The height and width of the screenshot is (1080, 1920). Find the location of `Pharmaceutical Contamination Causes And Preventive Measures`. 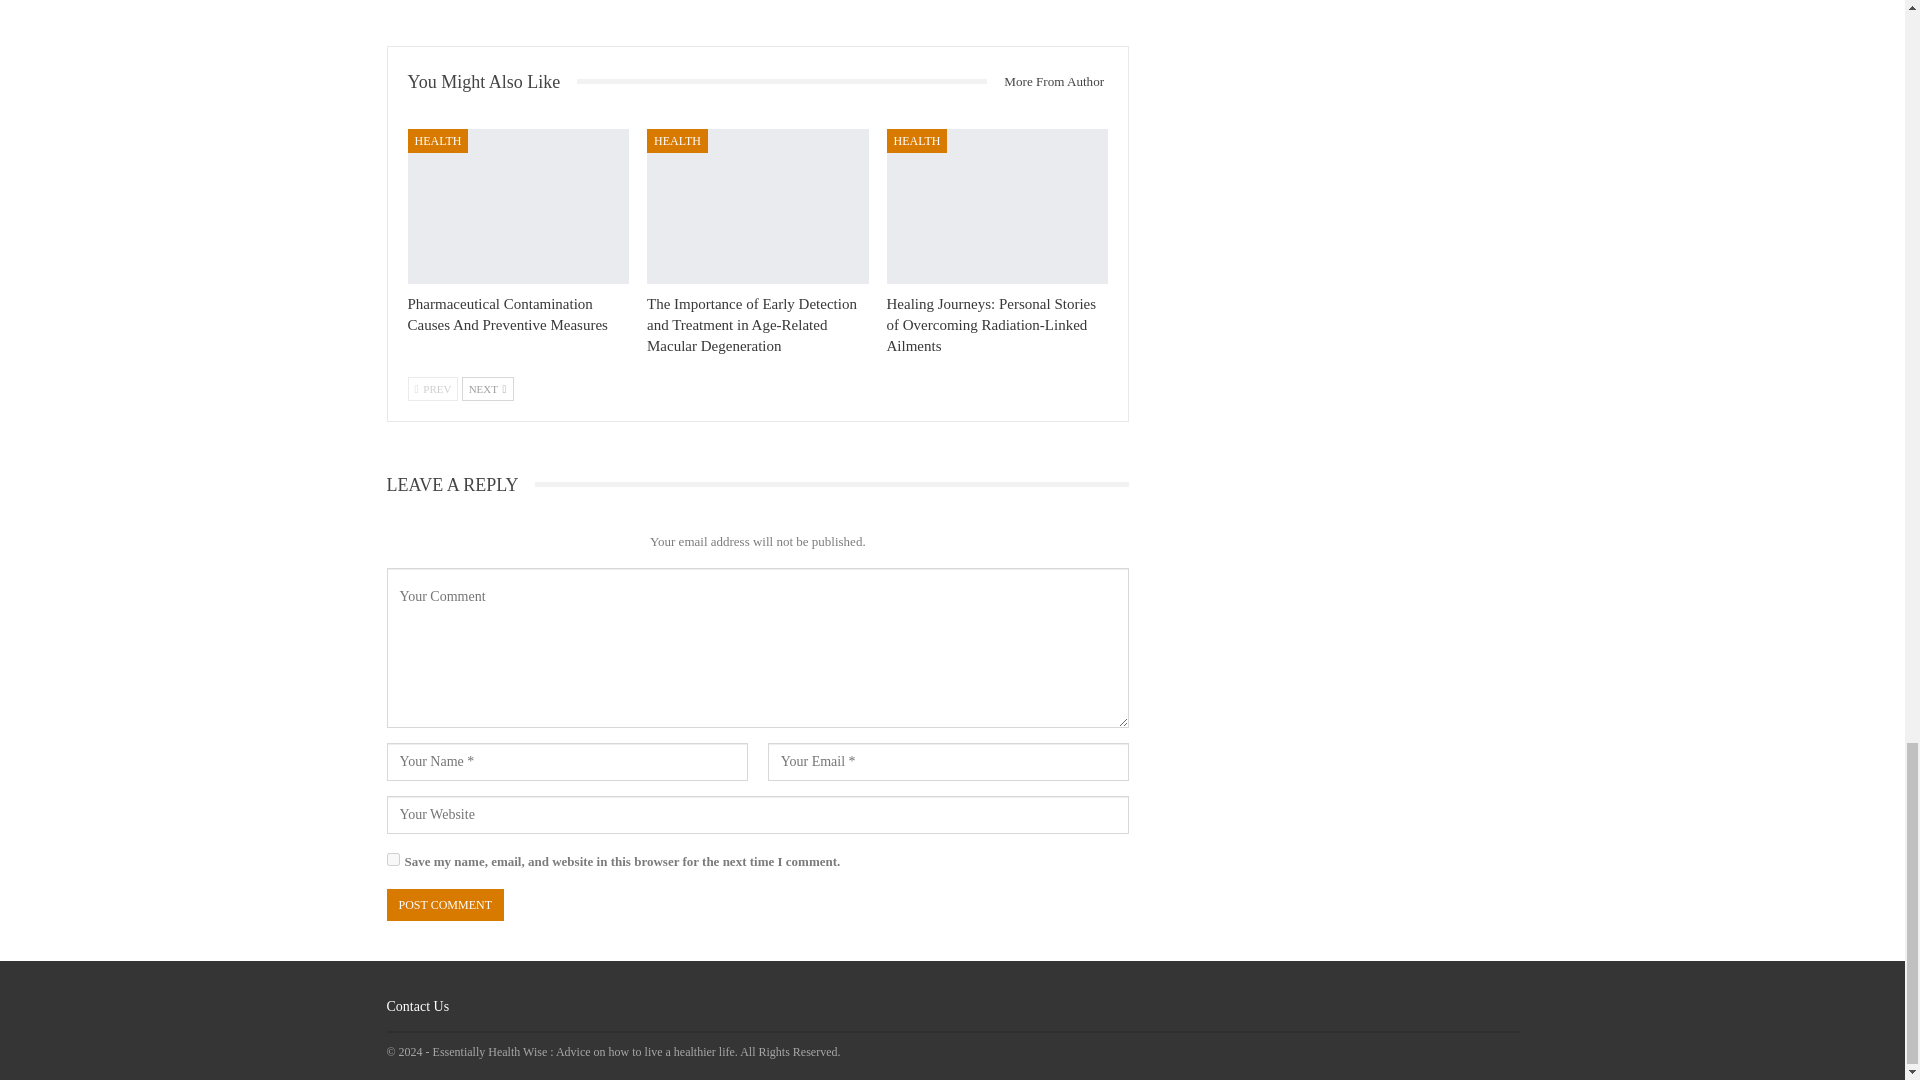

Pharmaceutical Contamination Causes And Preventive Measures is located at coordinates (508, 314).